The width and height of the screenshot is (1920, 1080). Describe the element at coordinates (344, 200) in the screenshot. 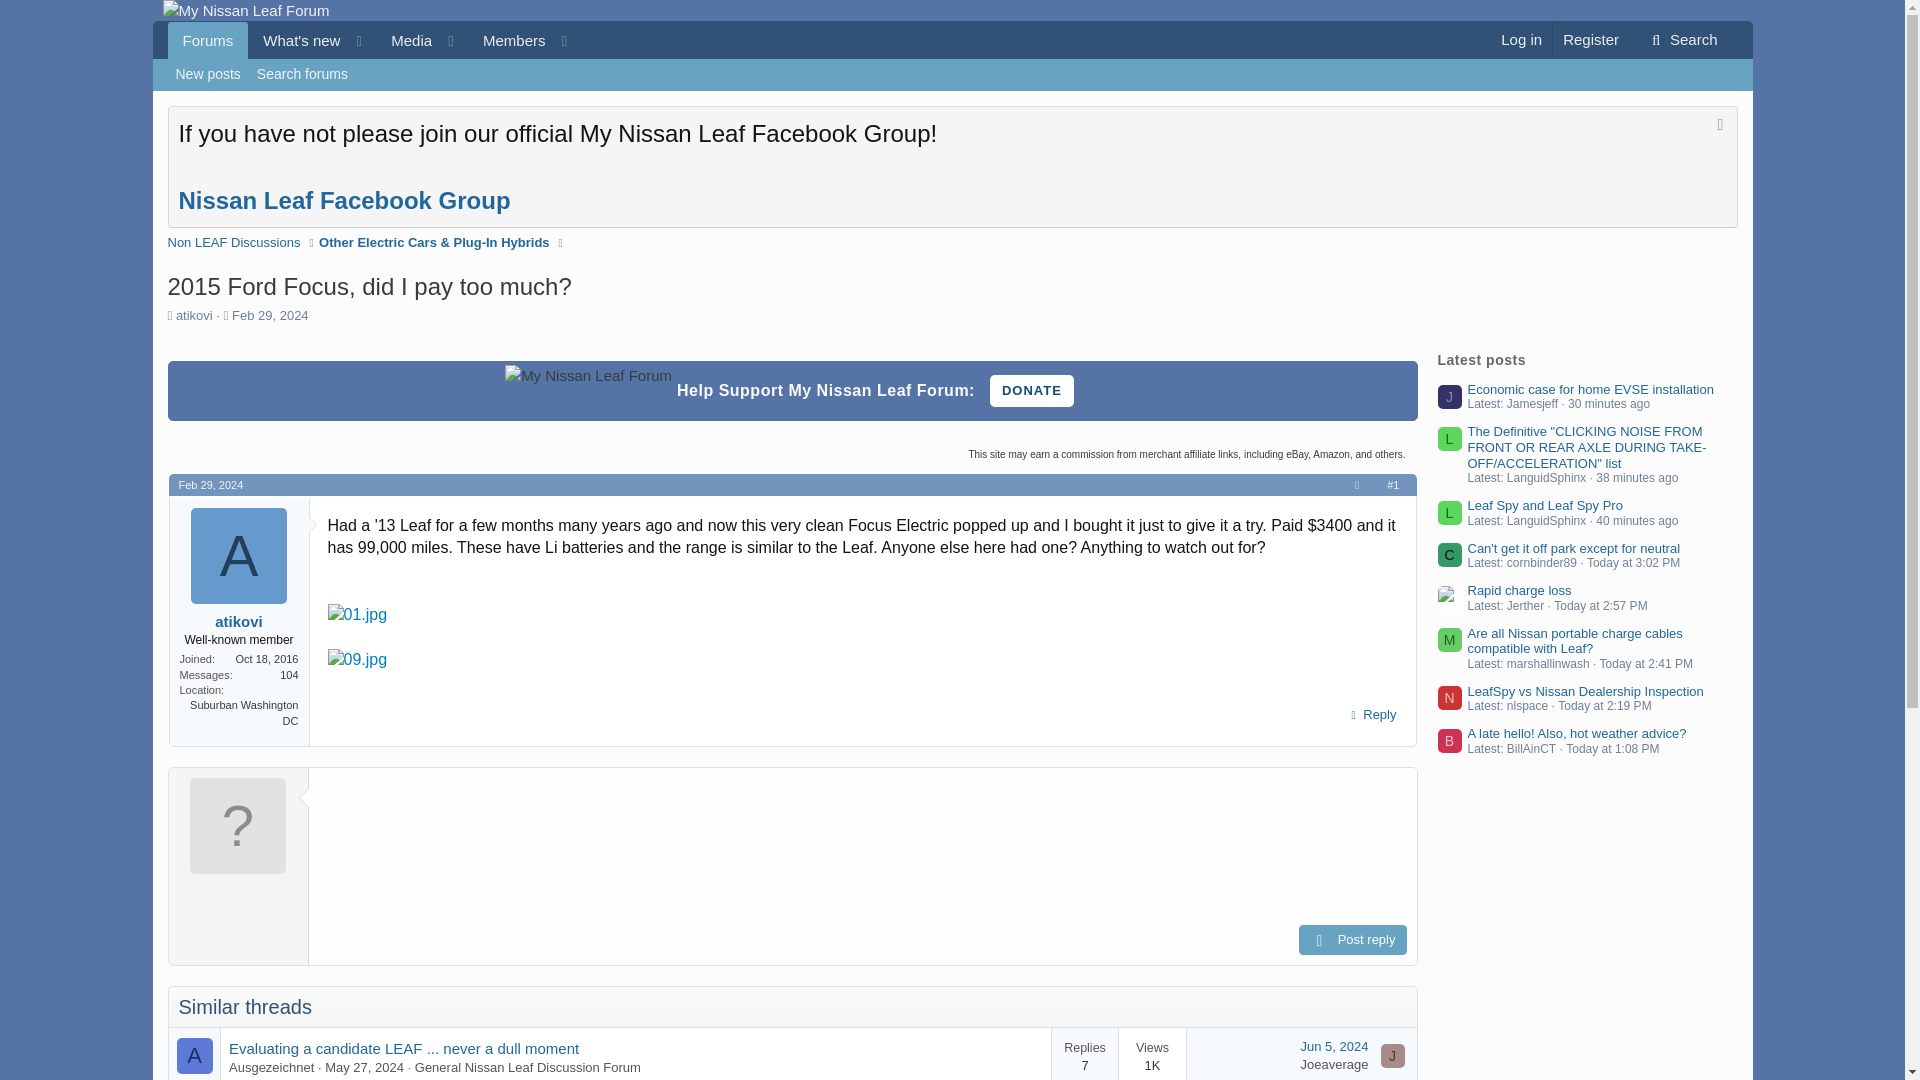

I see `Forums` at that location.